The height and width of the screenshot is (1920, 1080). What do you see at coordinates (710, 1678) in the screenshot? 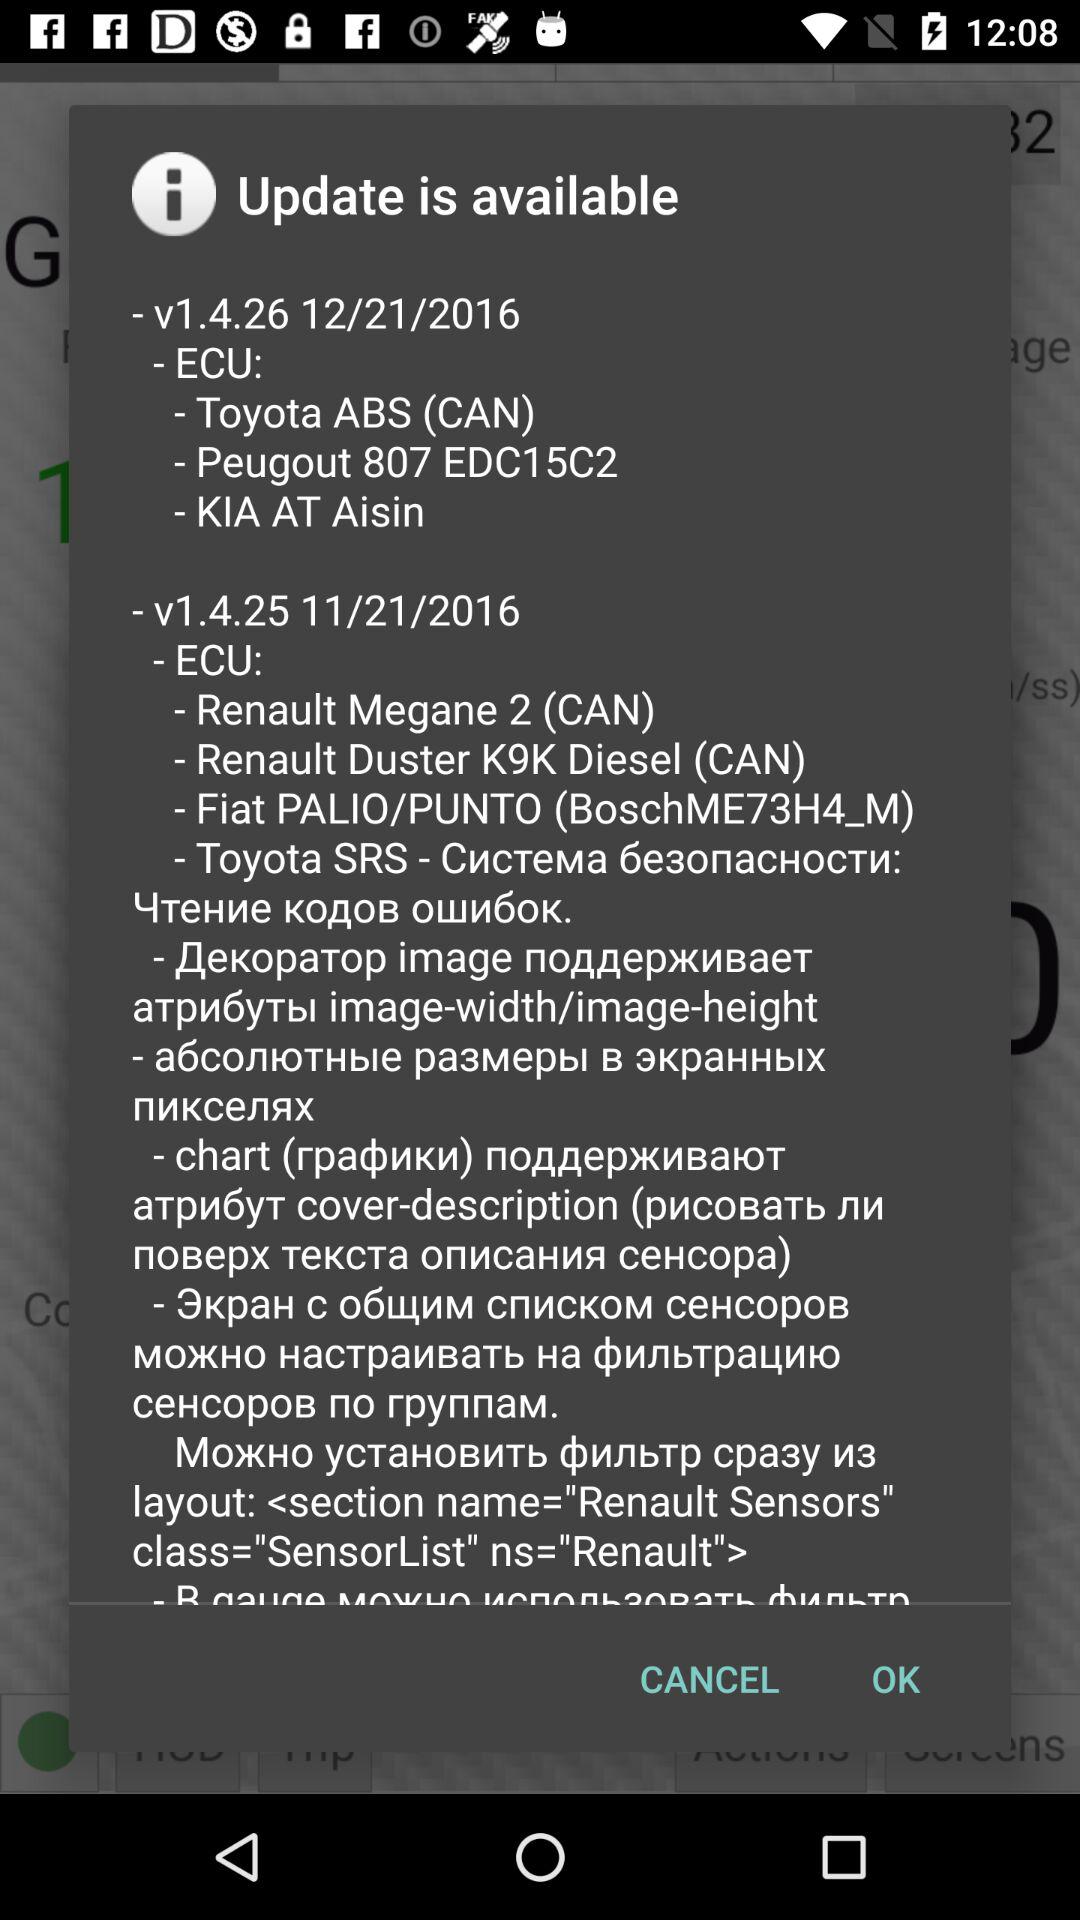
I see `select the item to the left of the ok item` at bounding box center [710, 1678].